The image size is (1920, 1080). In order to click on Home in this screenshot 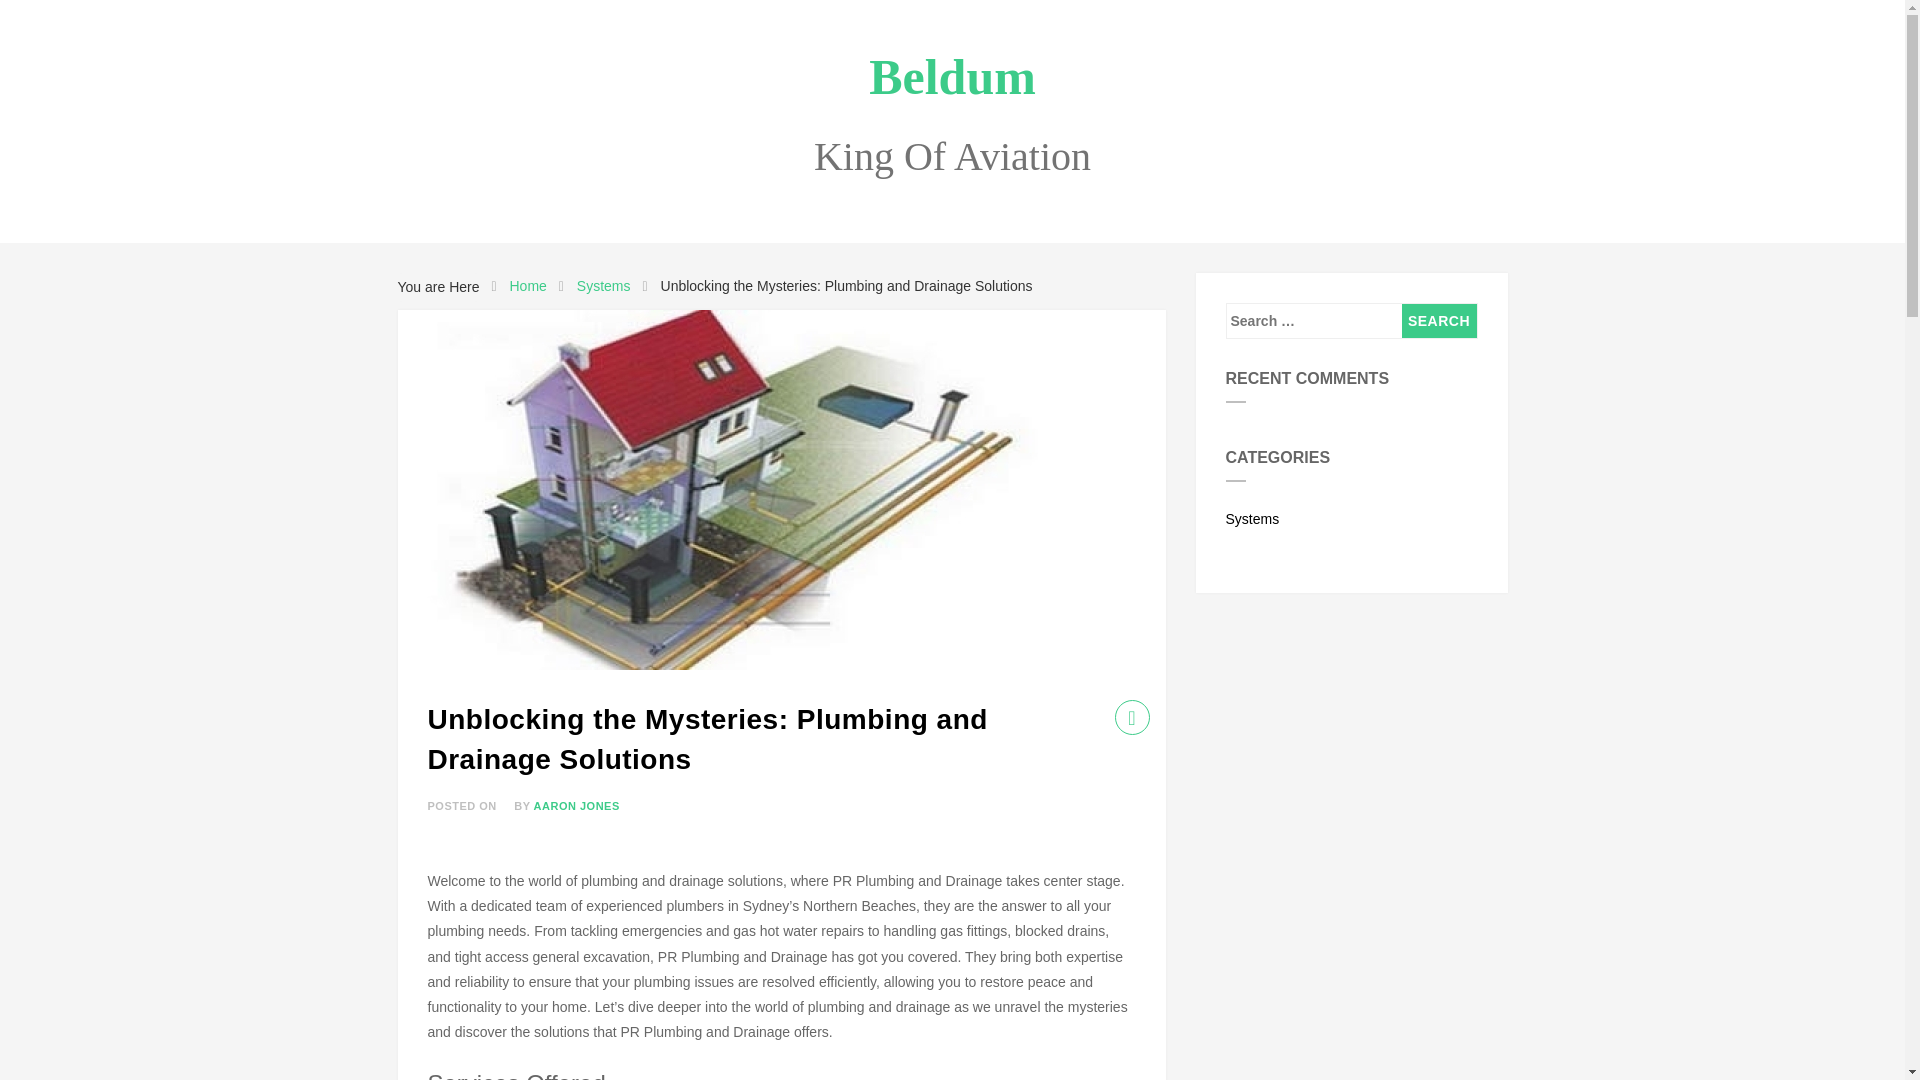, I will do `click(526, 286)`.